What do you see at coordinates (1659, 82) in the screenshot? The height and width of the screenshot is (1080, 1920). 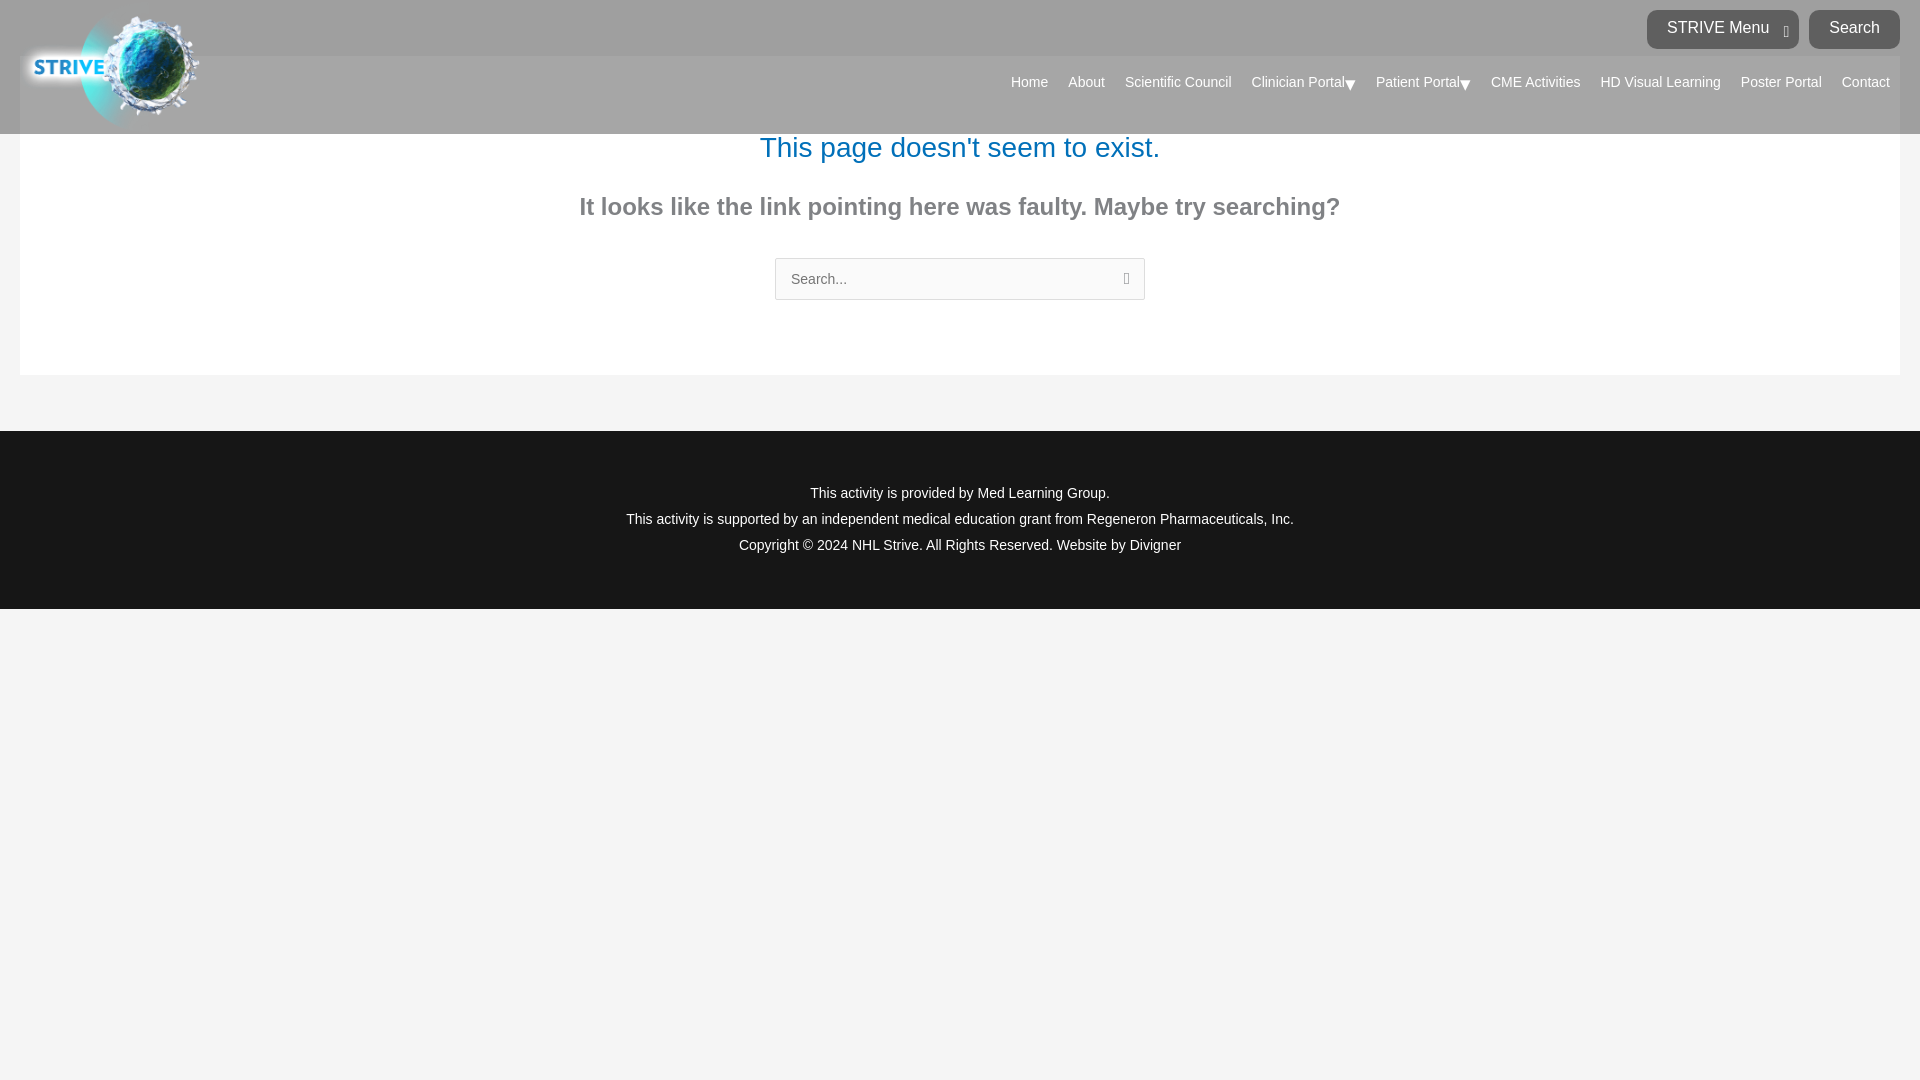 I see `HD Visual Learning` at bounding box center [1659, 82].